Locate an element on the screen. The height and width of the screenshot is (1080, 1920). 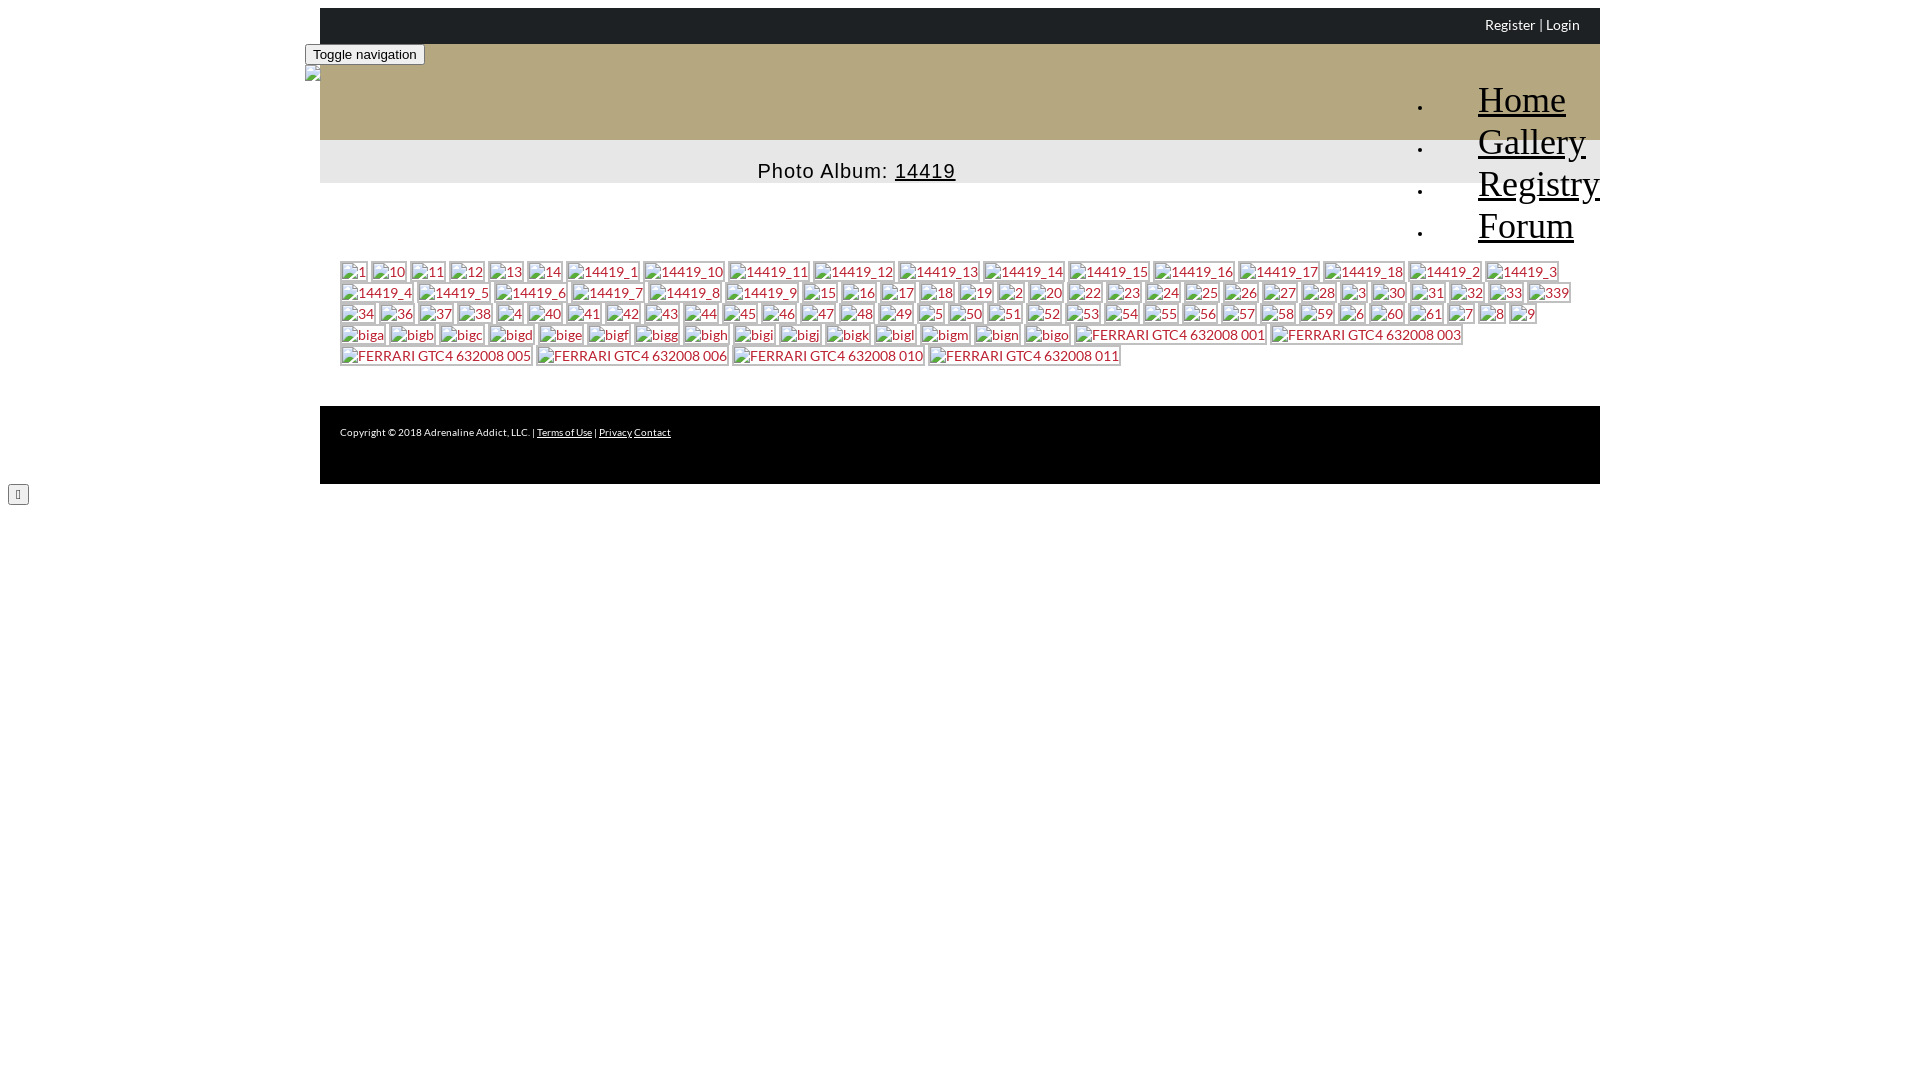
bigk (click to enlarge) is located at coordinates (848, 334).